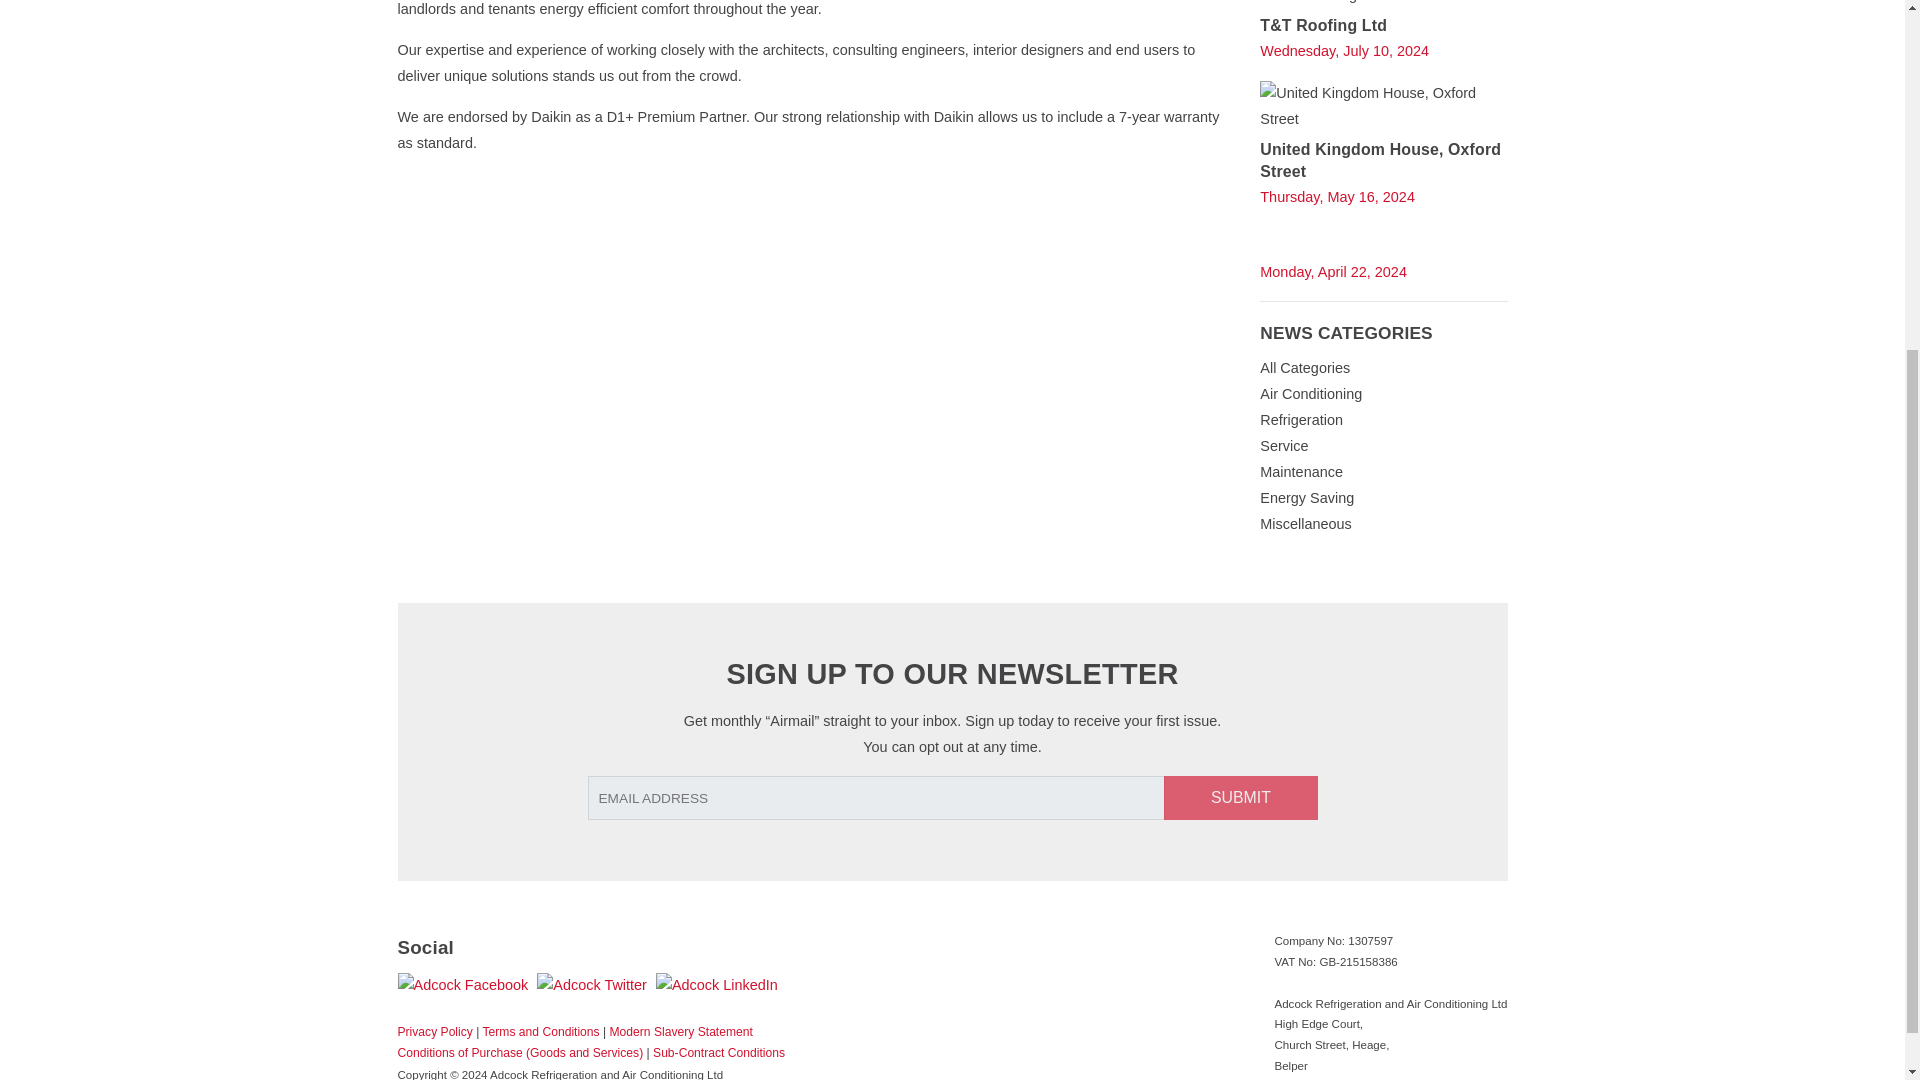 This screenshot has height=1080, width=1920. Describe the element at coordinates (1306, 498) in the screenshot. I see `Energy Saving` at that location.